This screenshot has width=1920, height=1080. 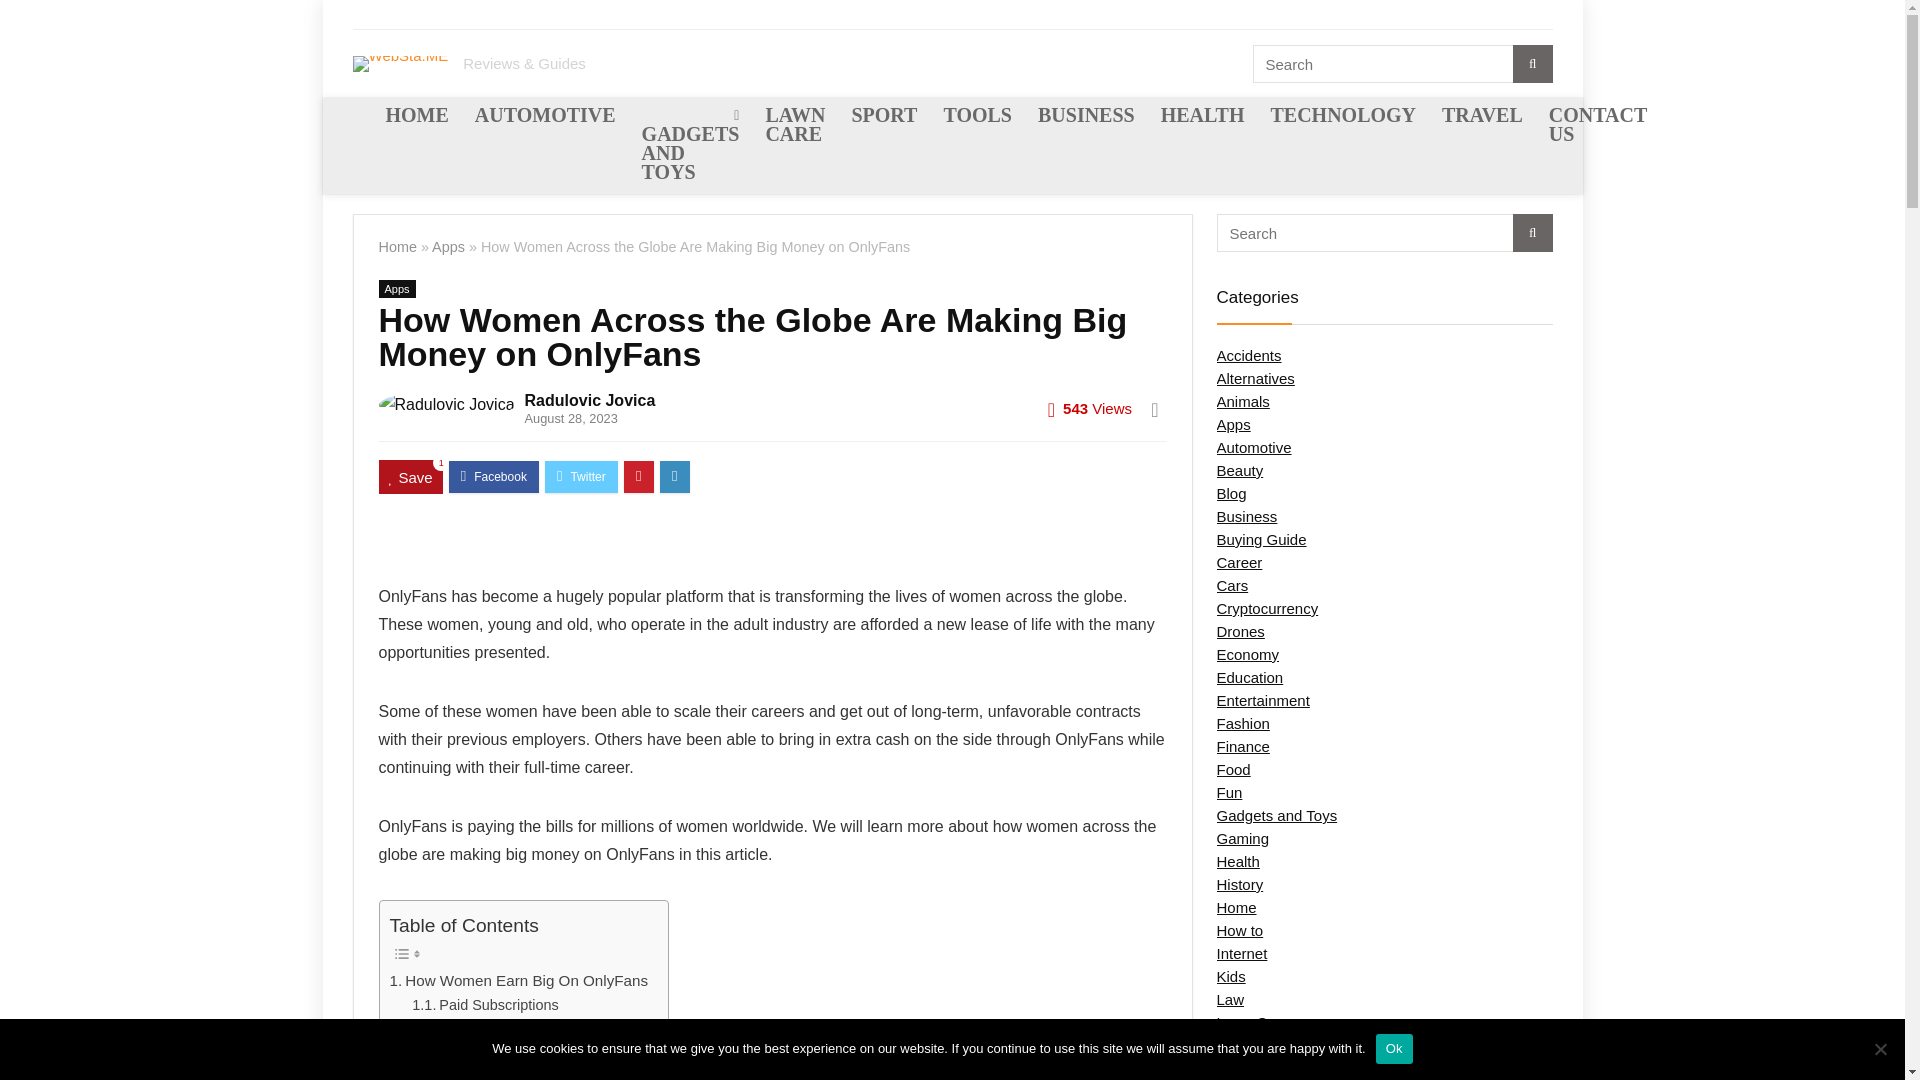 I want to click on Home, so click(x=397, y=246).